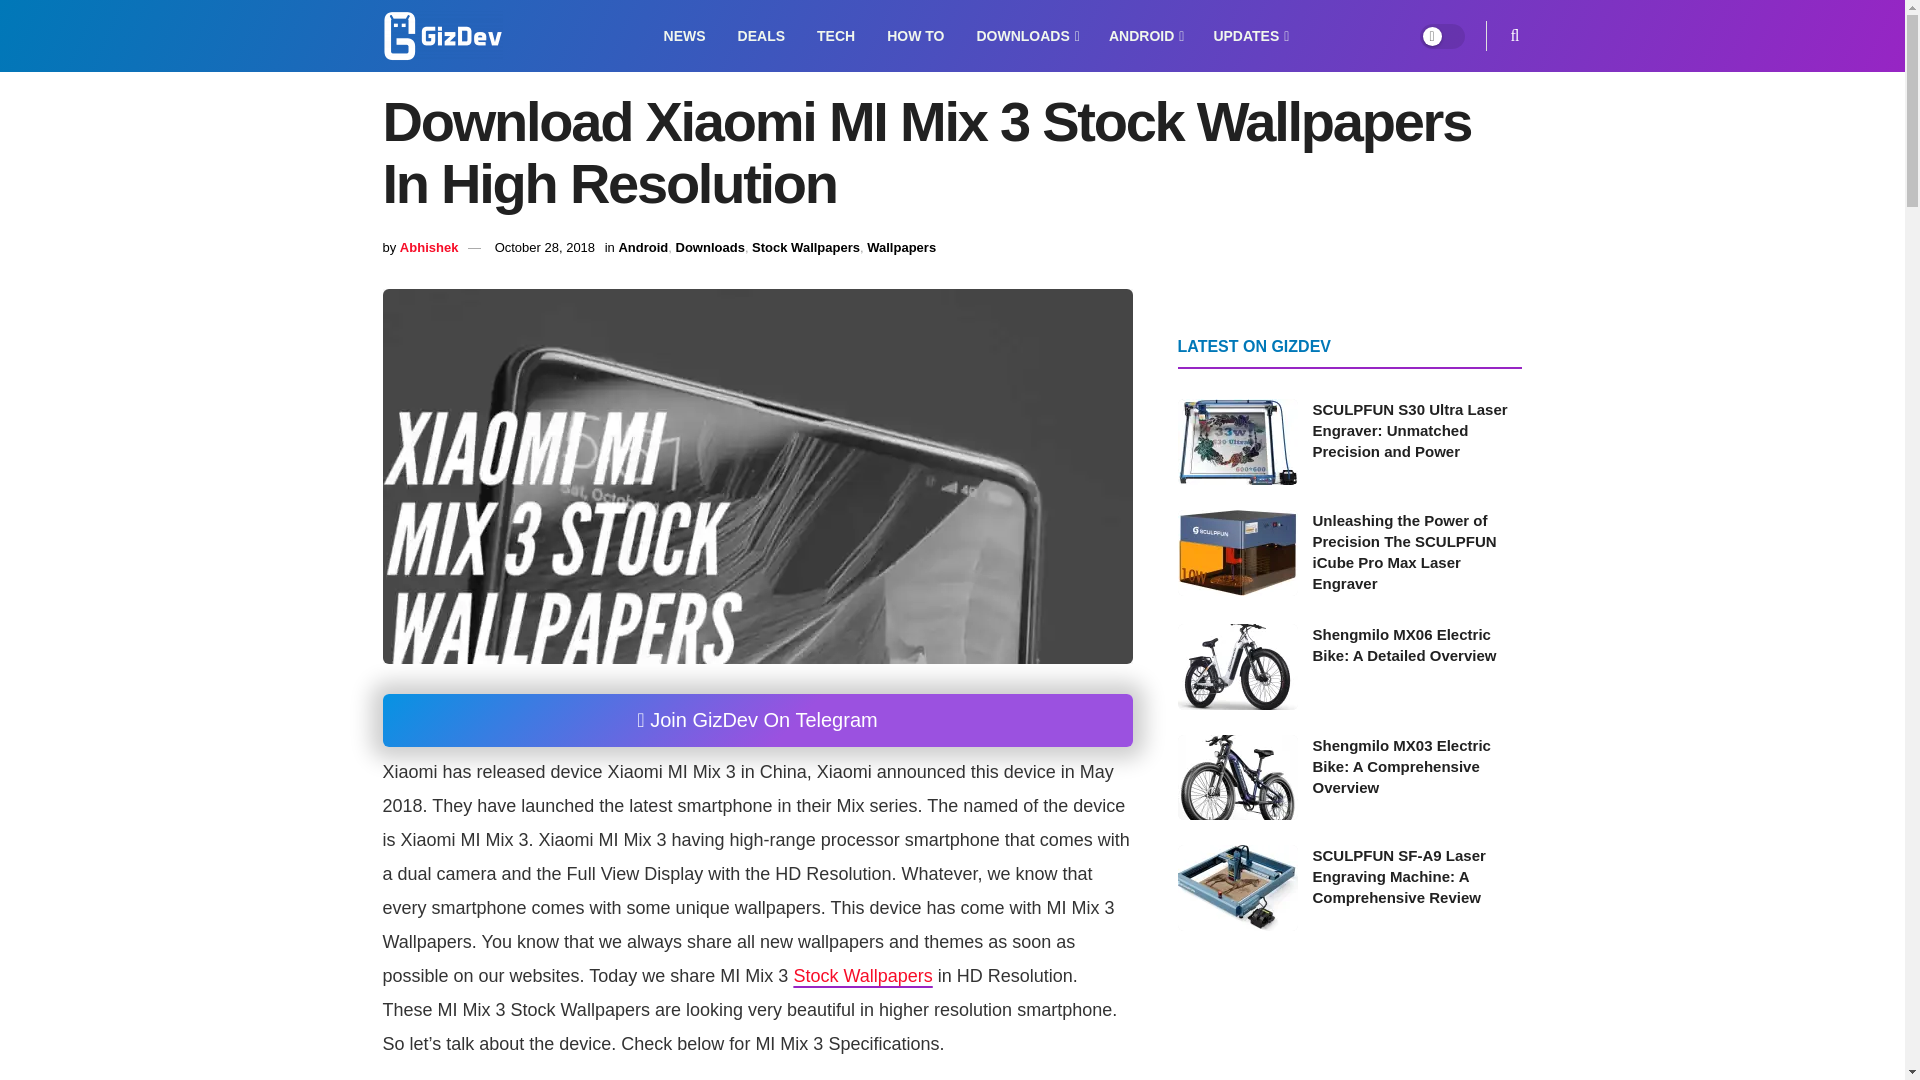  I want to click on TECH, so click(836, 36).